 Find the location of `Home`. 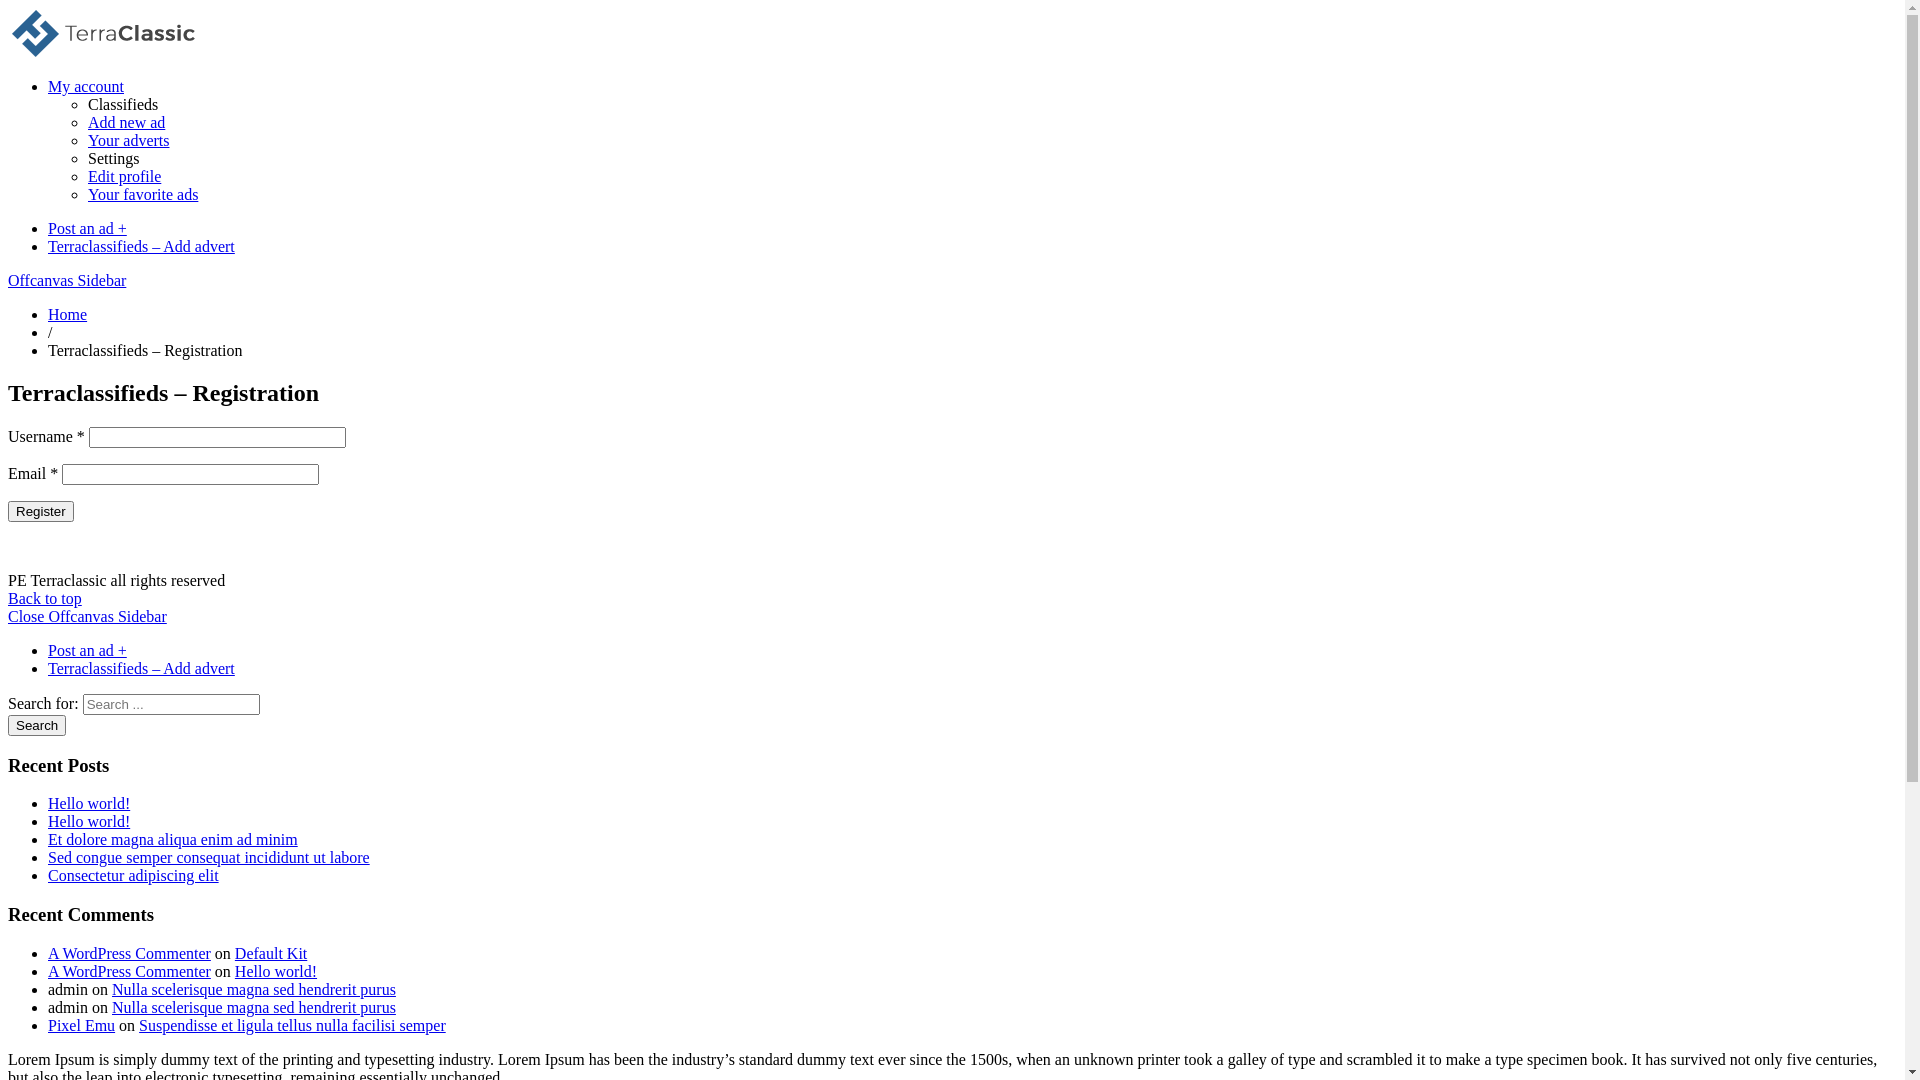

Home is located at coordinates (68, 314).